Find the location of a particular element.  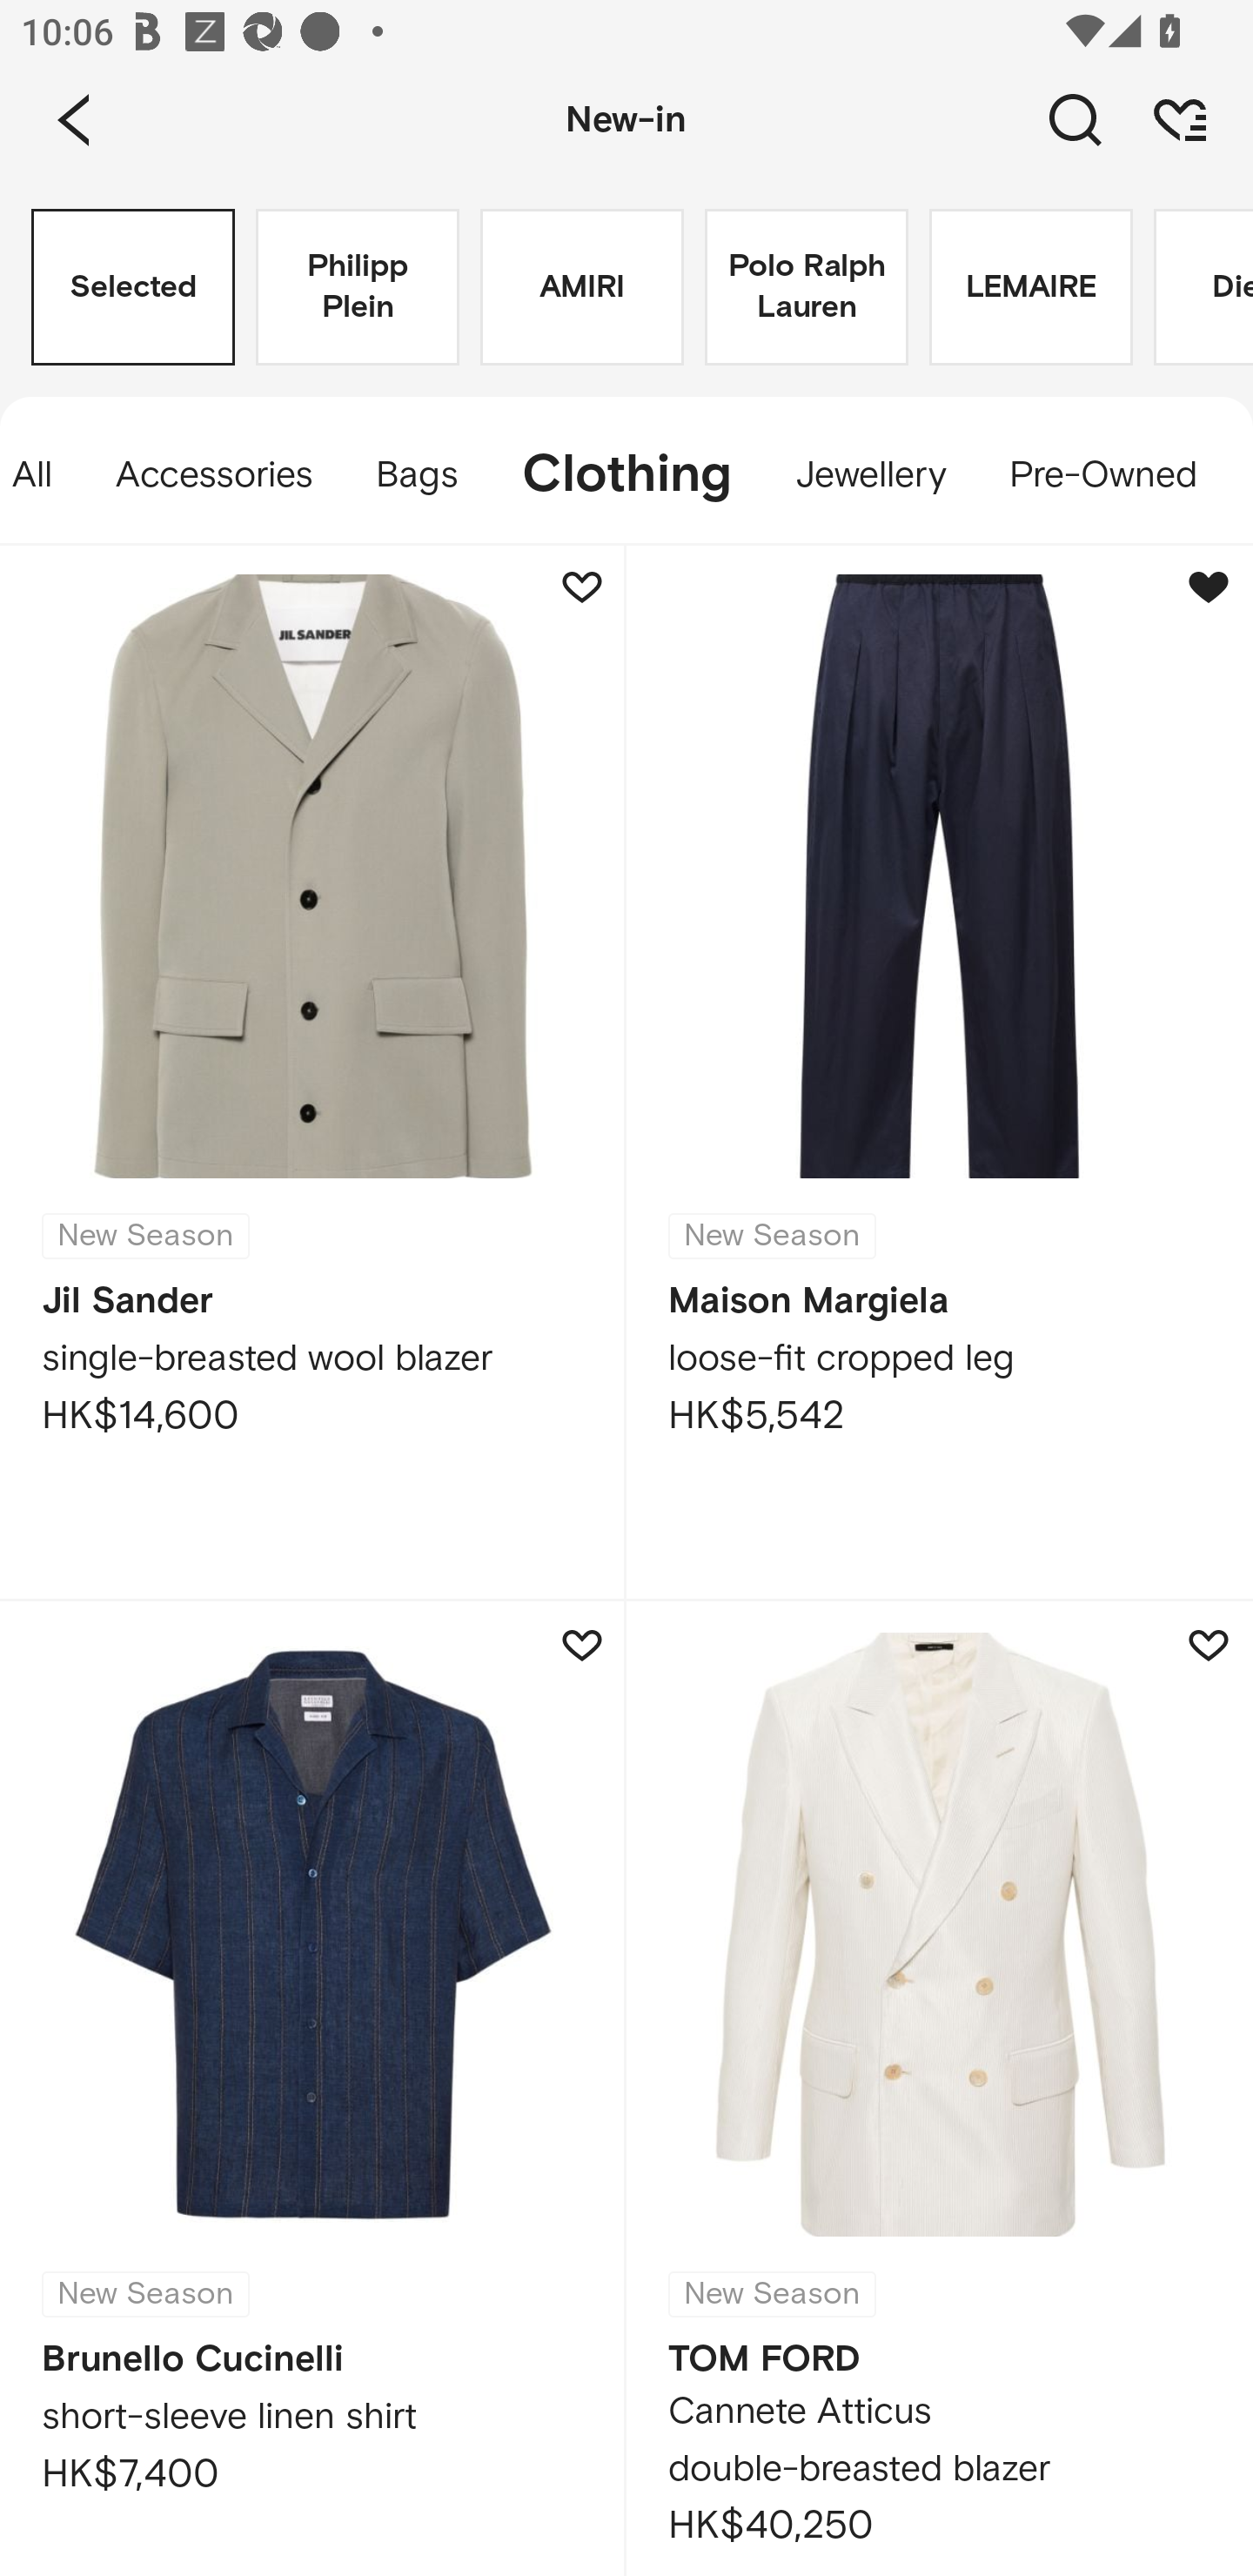

Clothing is located at coordinates (626, 475).